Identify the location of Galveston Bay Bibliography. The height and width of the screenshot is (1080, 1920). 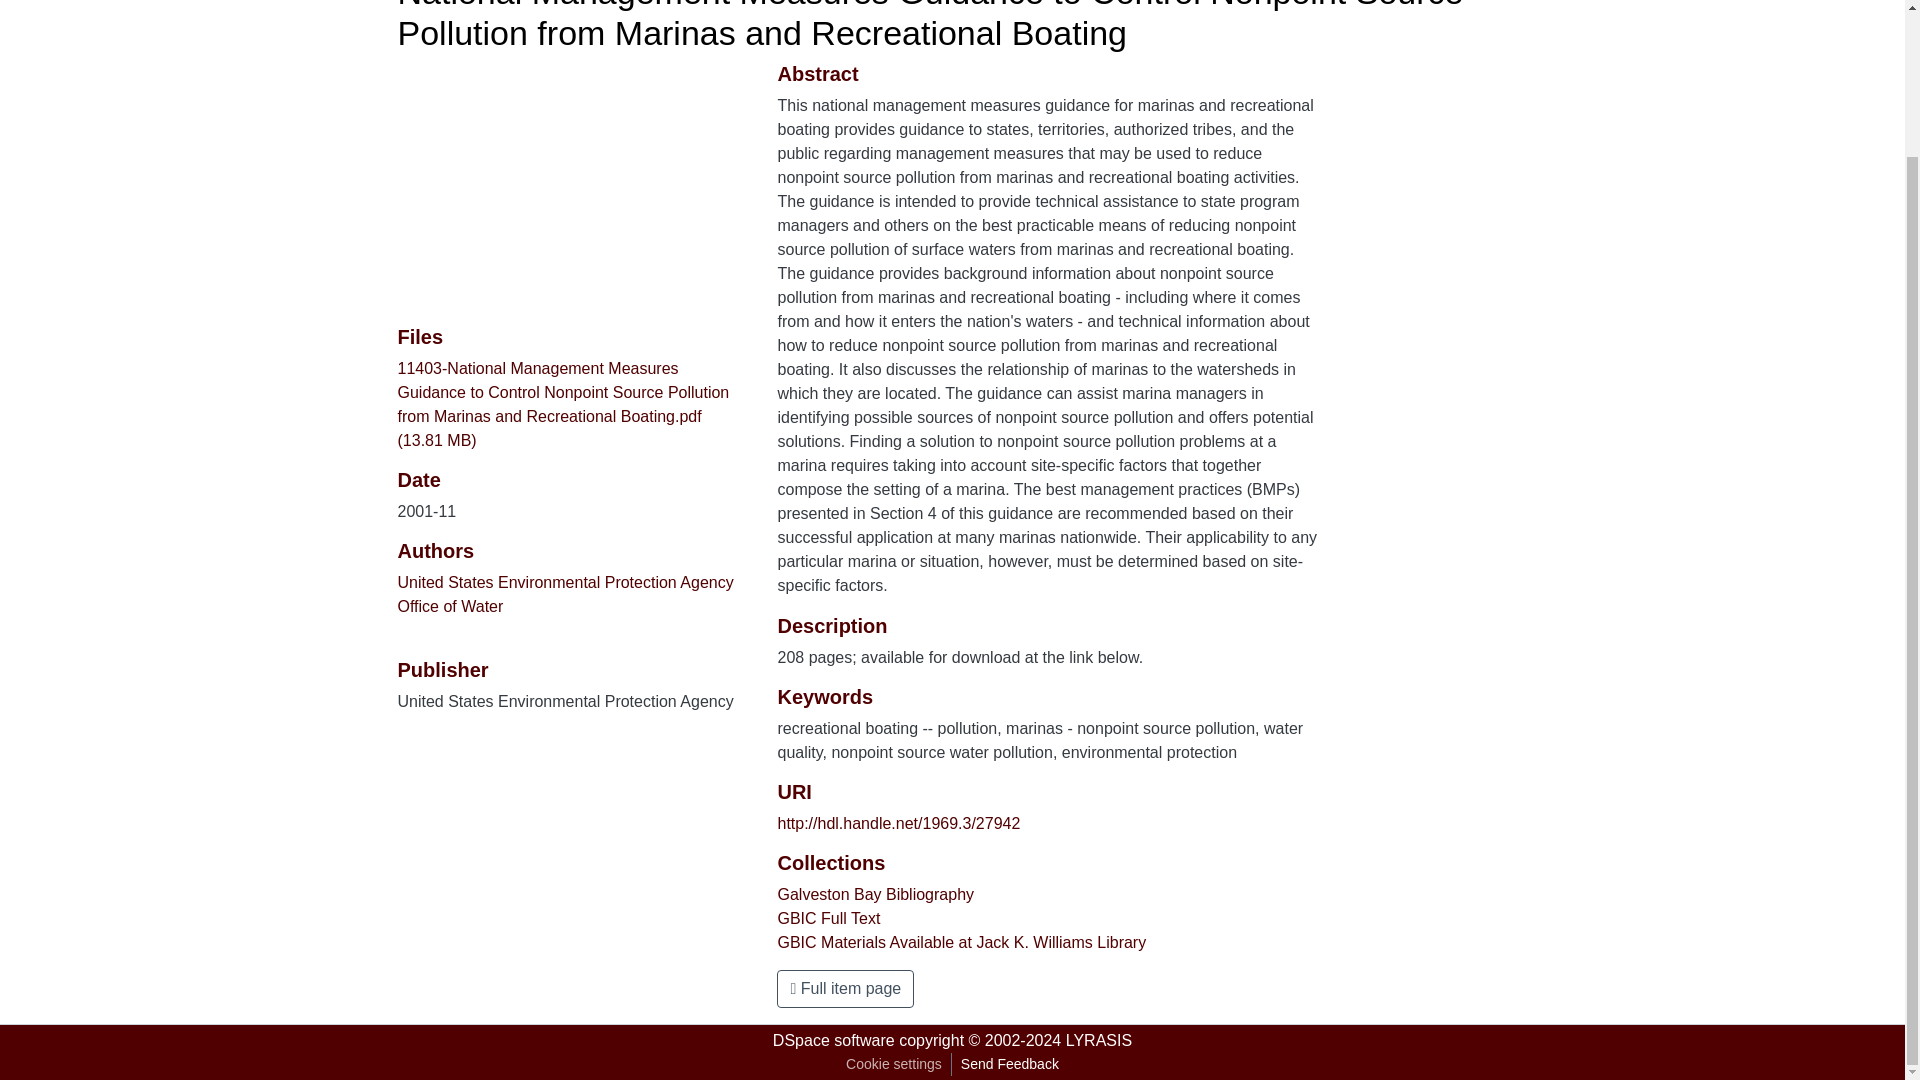
(875, 894).